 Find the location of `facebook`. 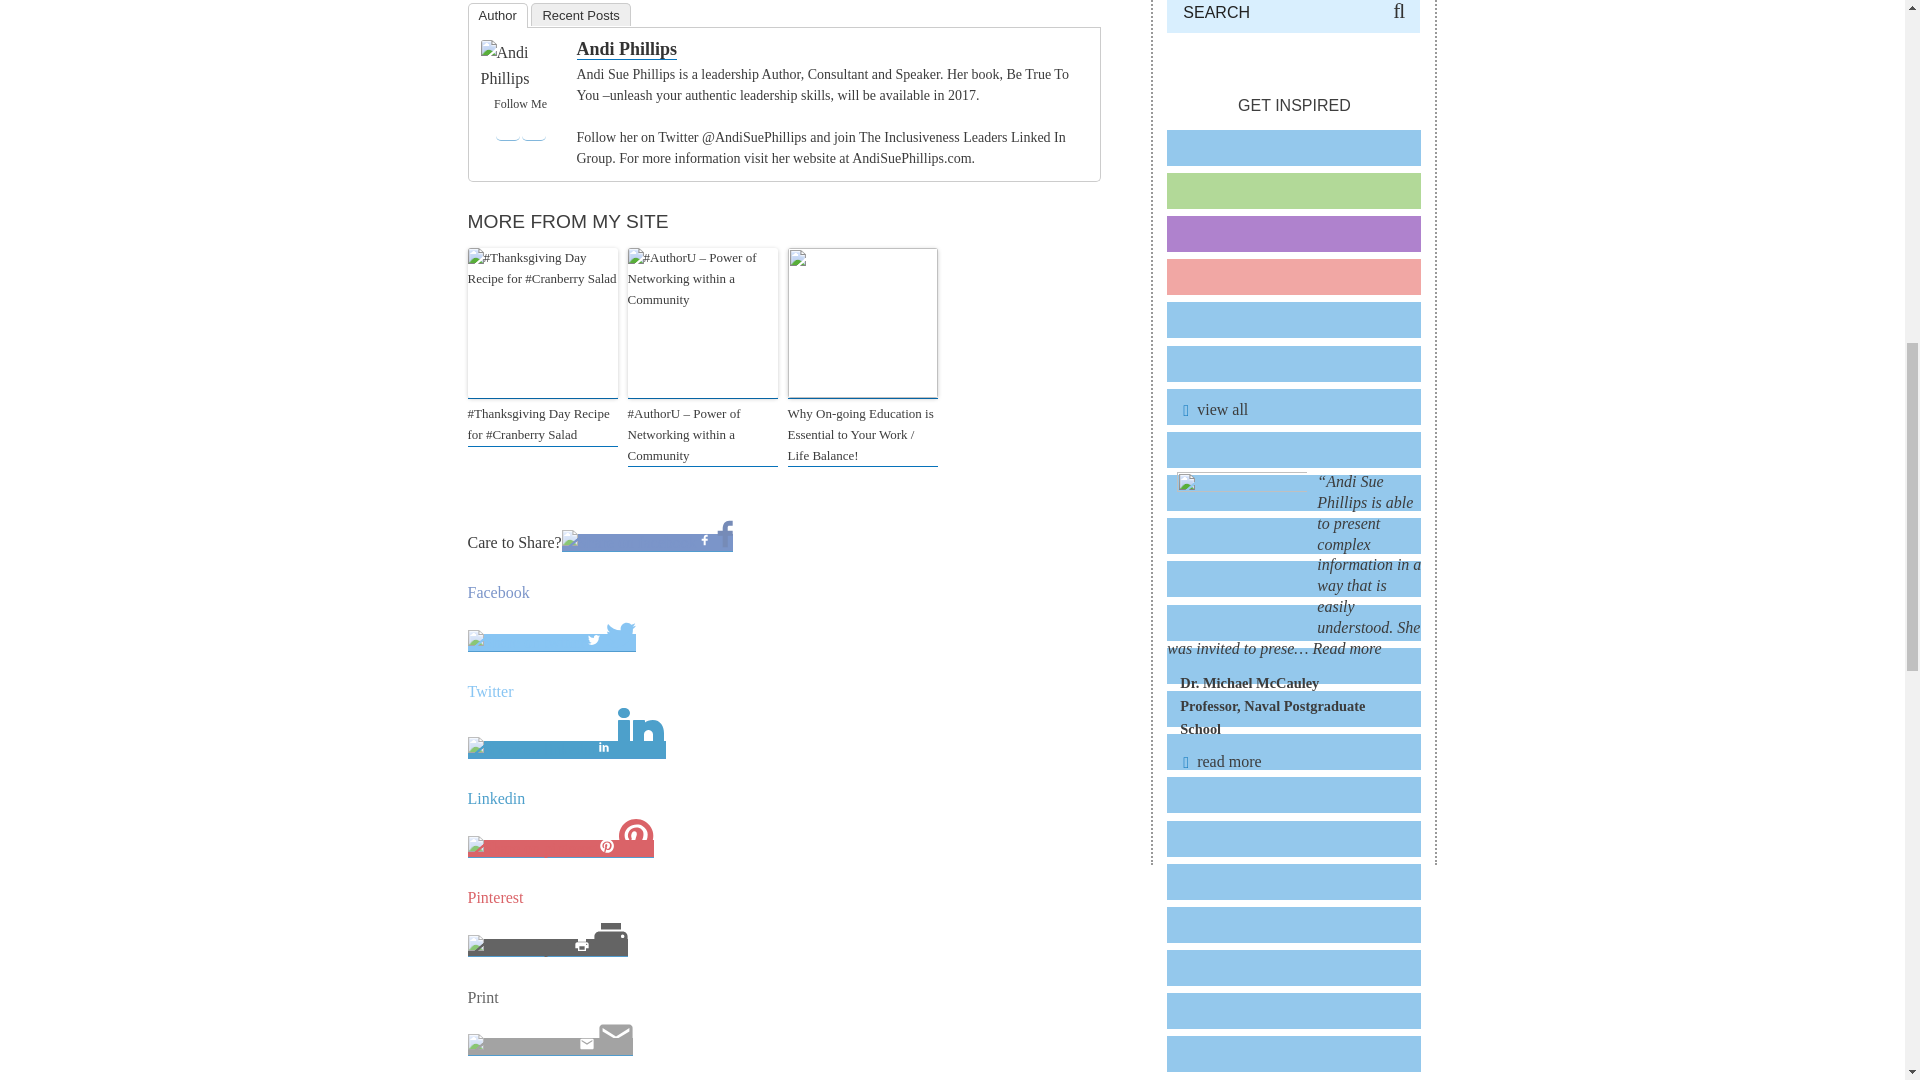

facebook is located at coordinates (629, 542).